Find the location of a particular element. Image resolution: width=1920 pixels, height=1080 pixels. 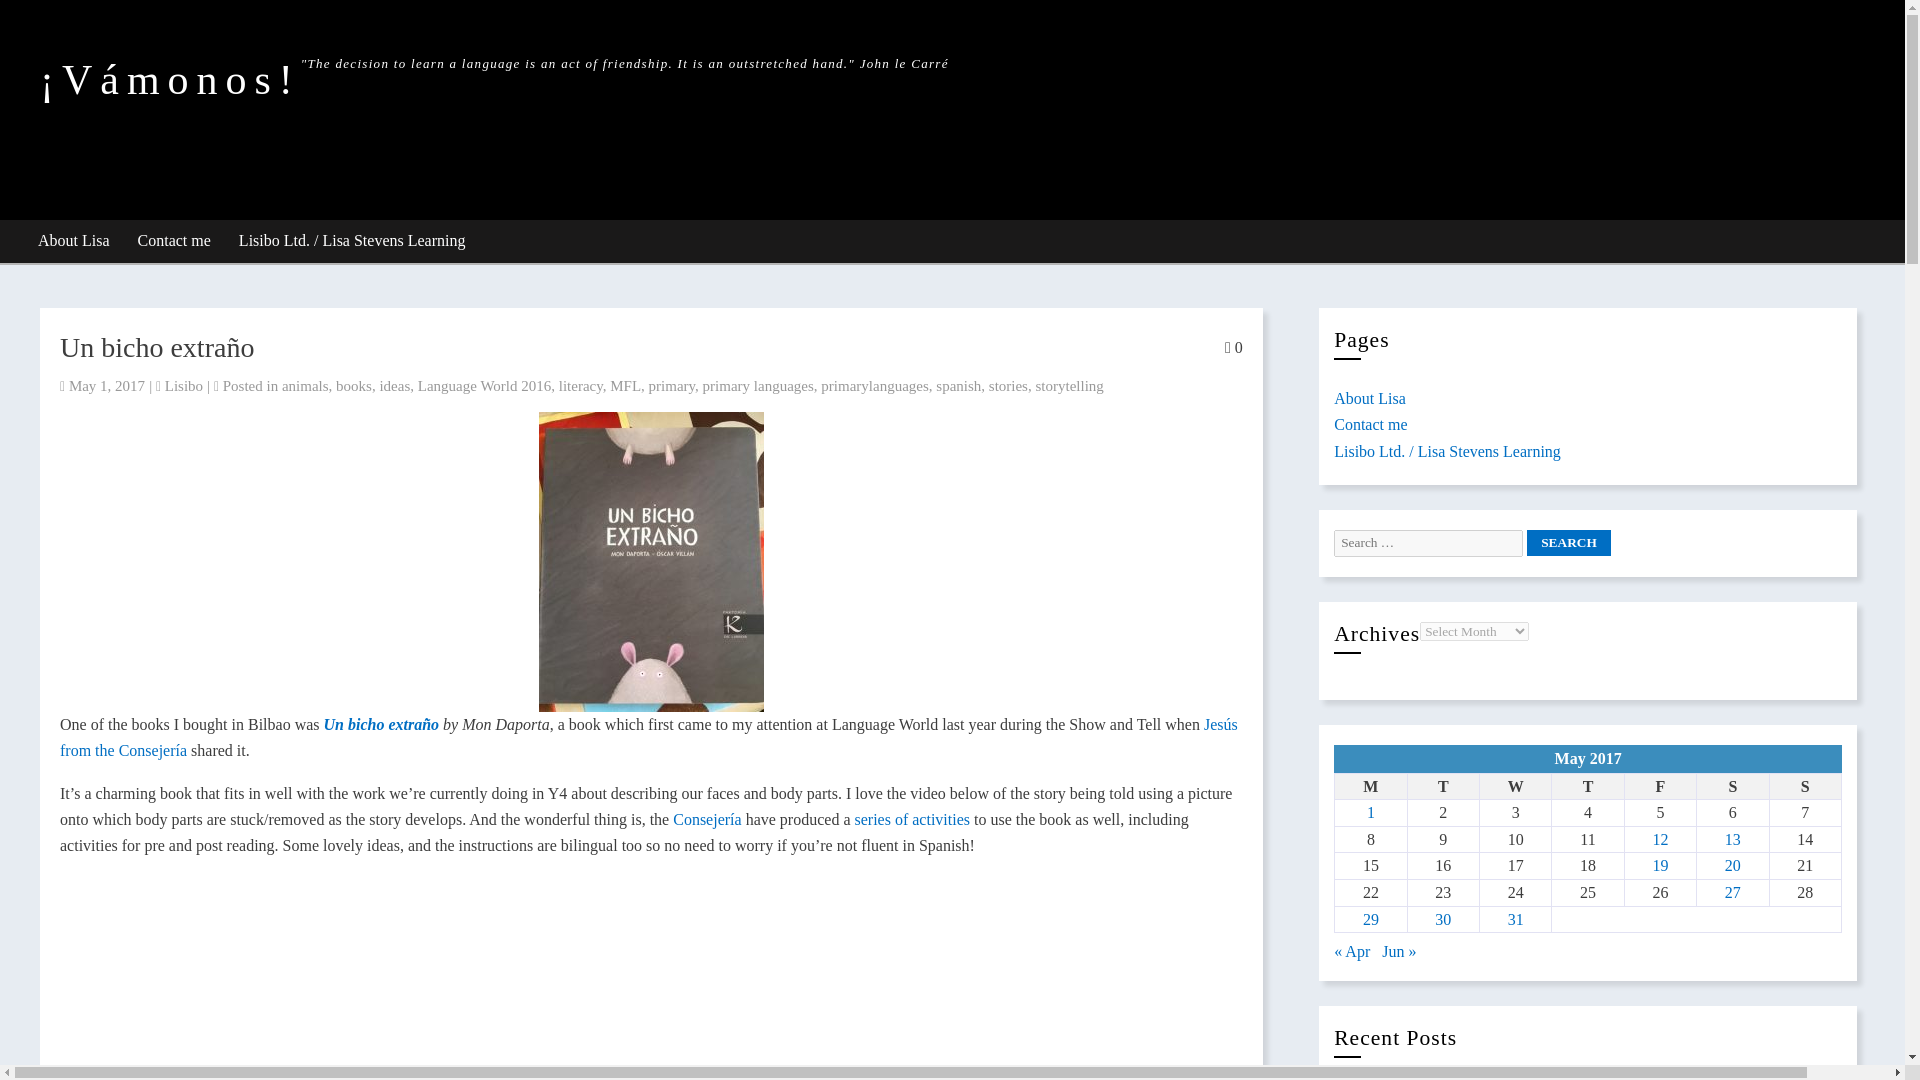

Contact me is located at coordinates (175, 242).